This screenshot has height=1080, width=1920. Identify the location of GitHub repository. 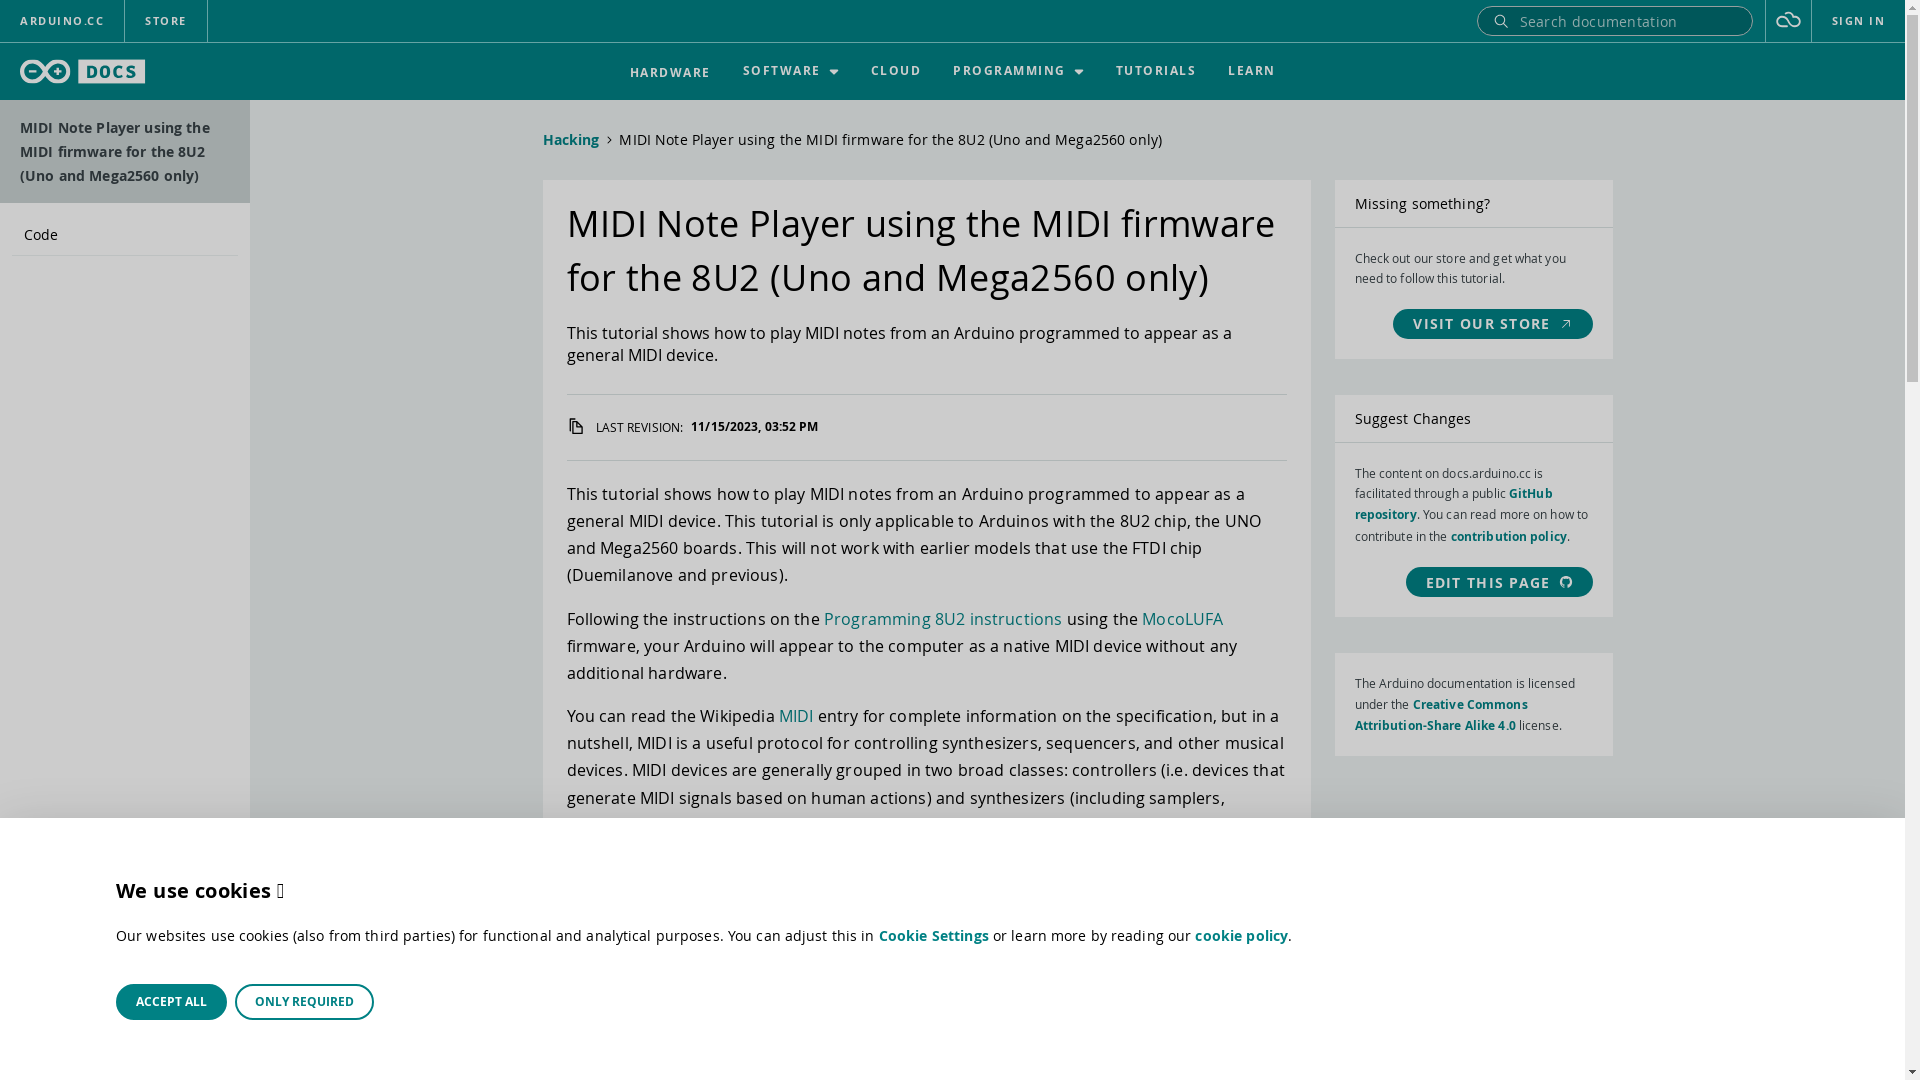
(1453, 504).